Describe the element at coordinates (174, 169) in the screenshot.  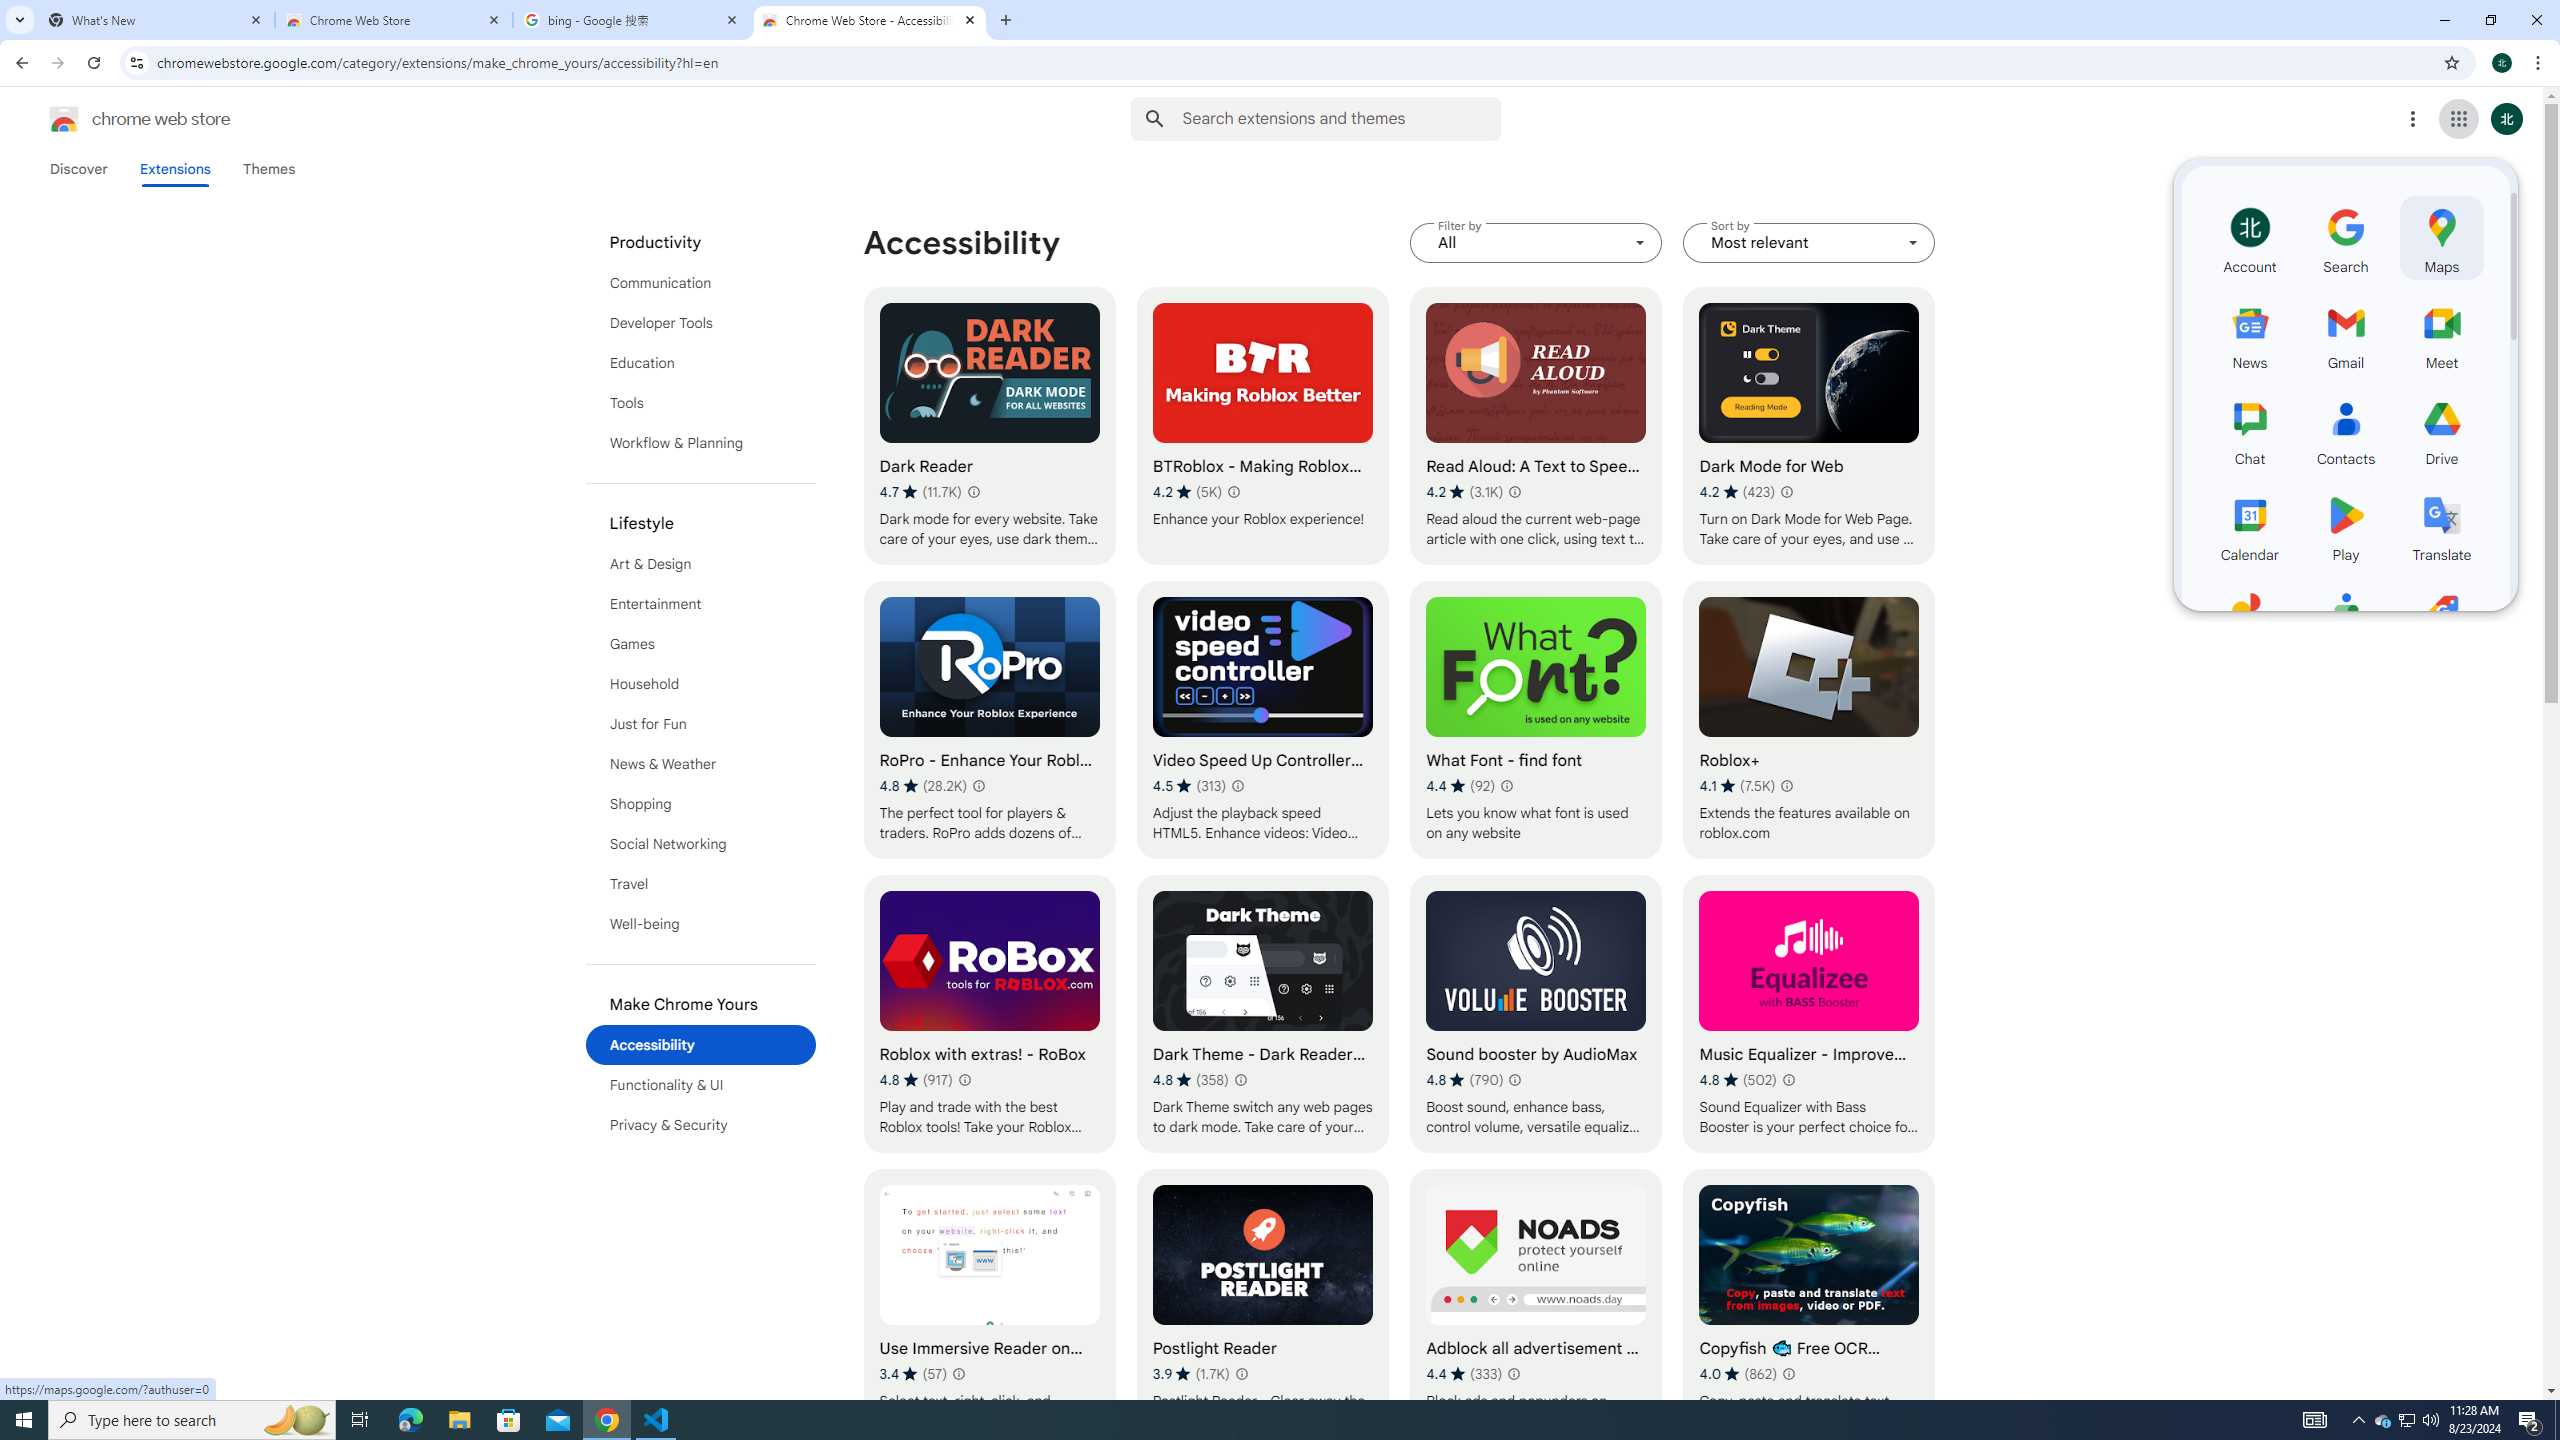
I see `Extensions` at that location.